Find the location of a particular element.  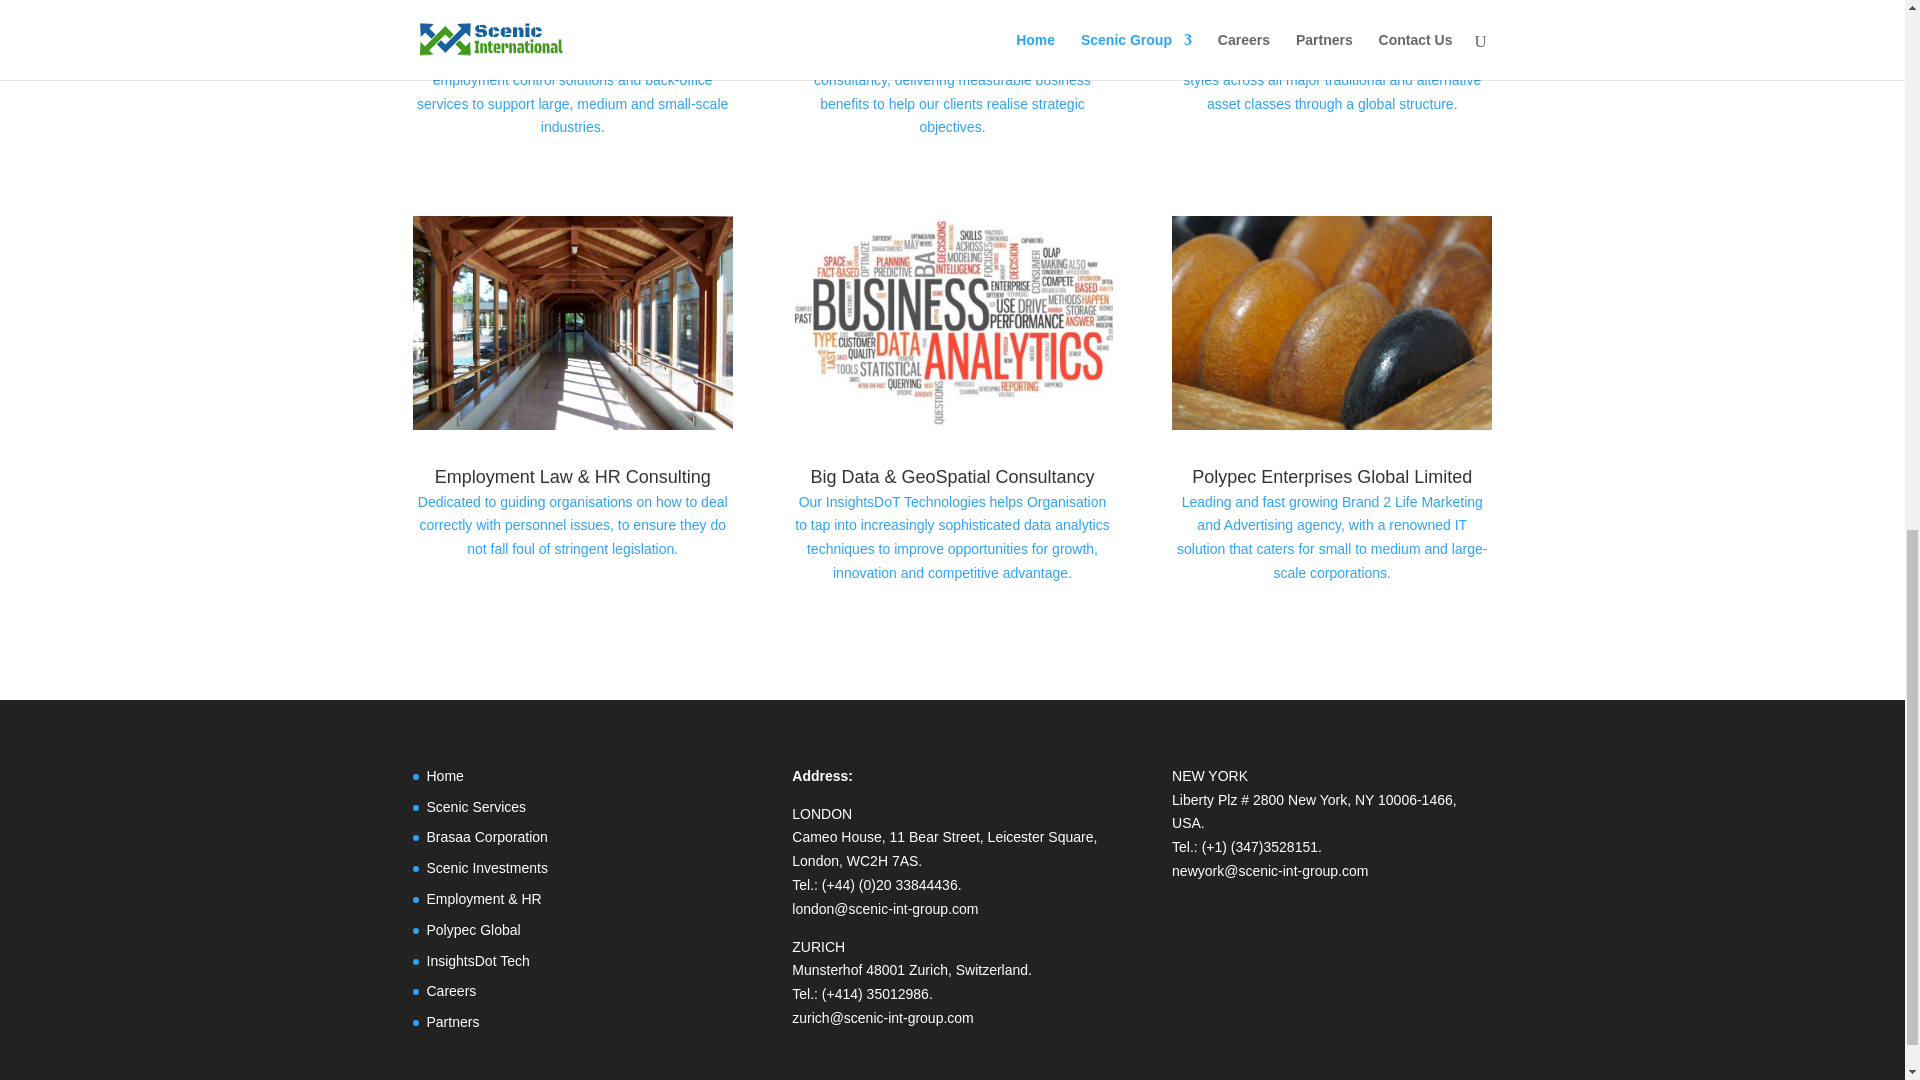

Brasaa Corporation UK Ltd is located at coordinates (952, 30).